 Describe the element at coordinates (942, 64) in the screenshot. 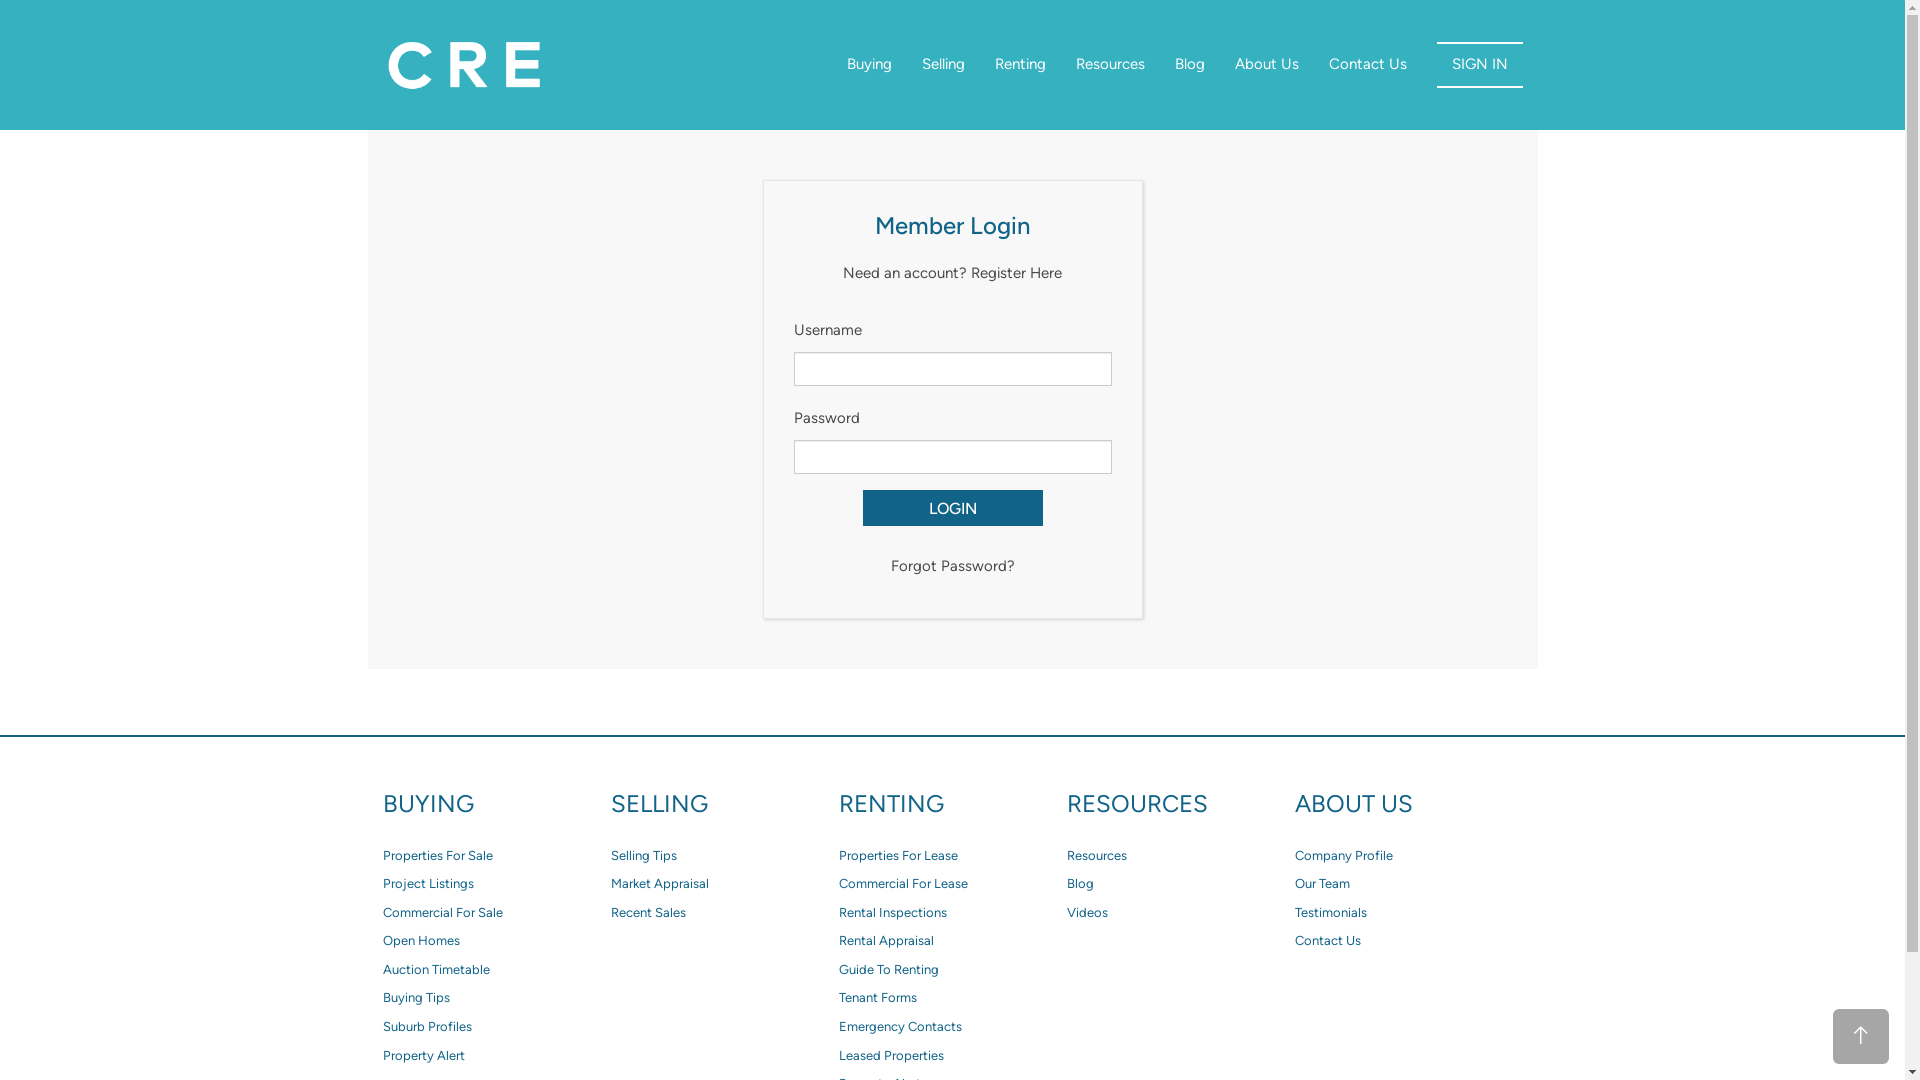

I see `Selling` at that location.